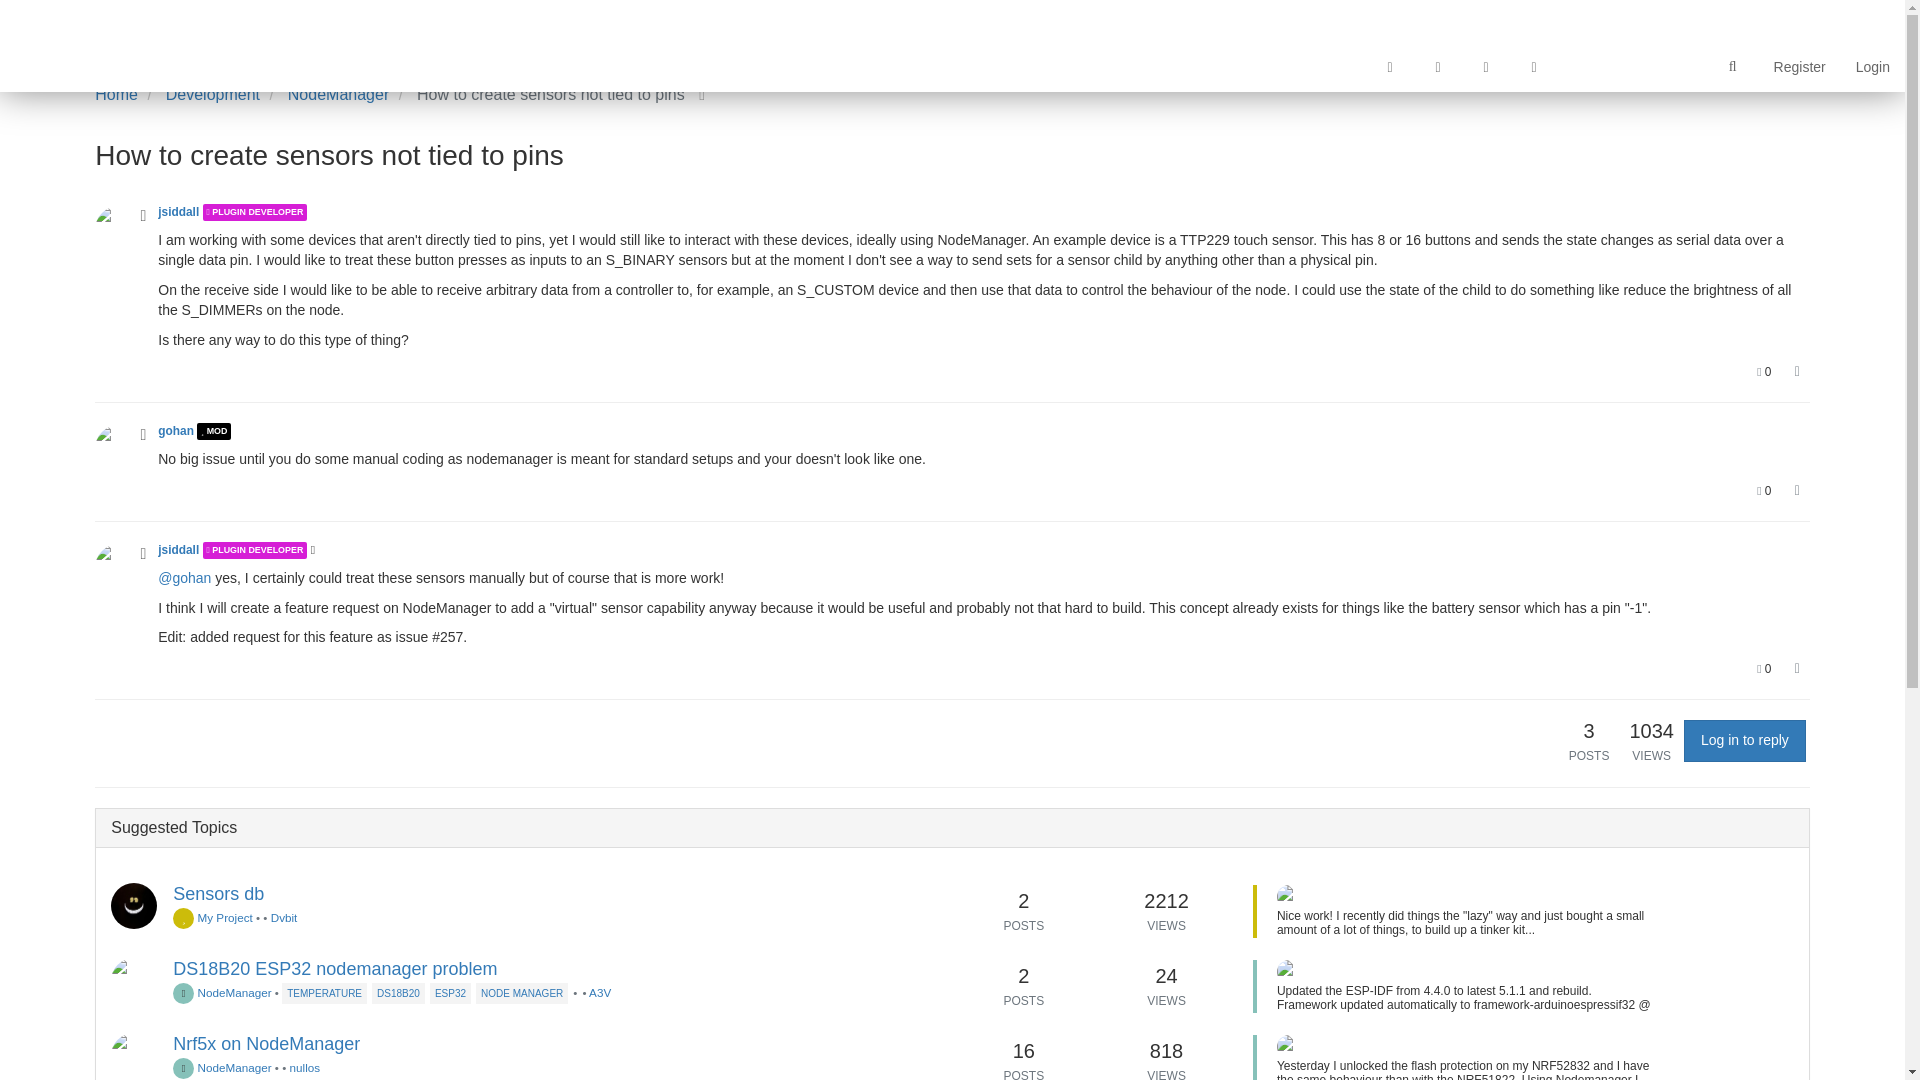 This screenshot has height=1080, width=1920. I want to click on Search, so click(1732, 67).